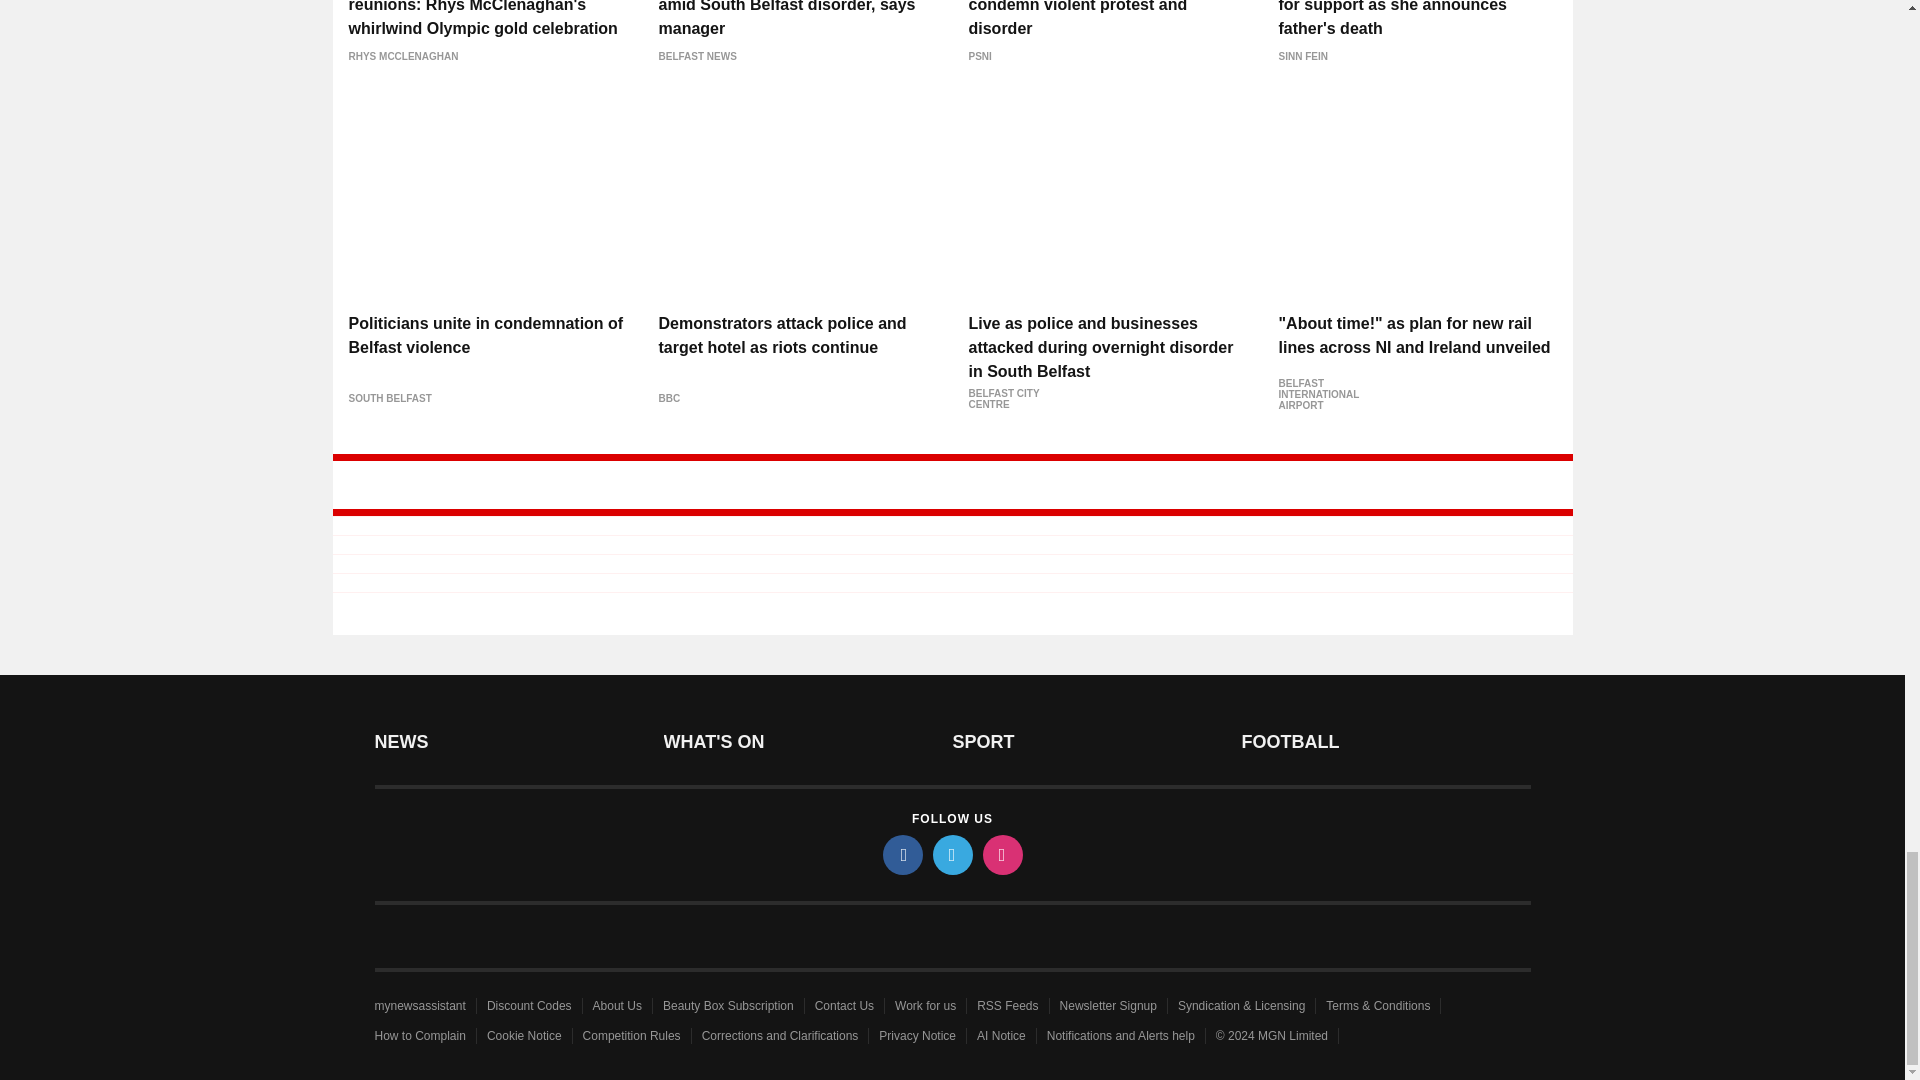  What do you see at coordinates (951, 854) in the screenshot?
I see `twitter` at bounding box center [951, 854].